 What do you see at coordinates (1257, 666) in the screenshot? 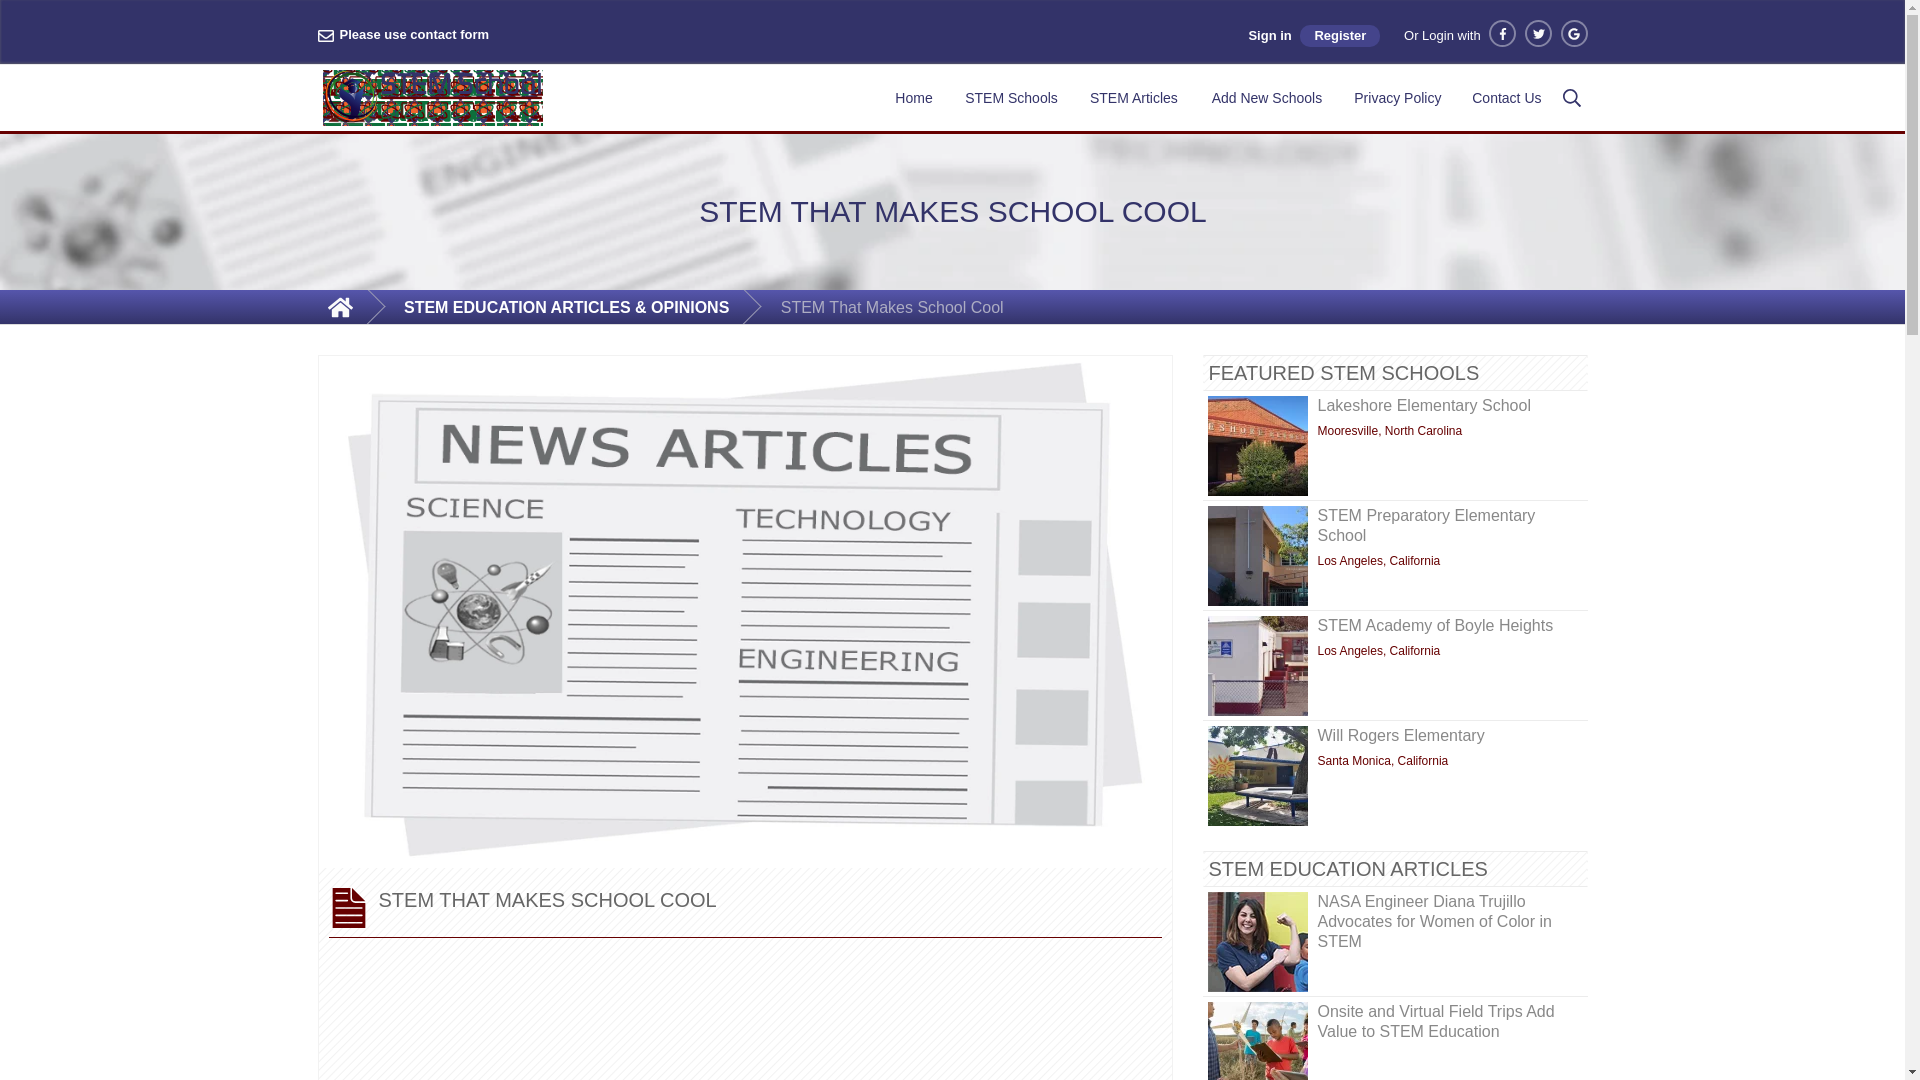
I see `STEM Academy of Boyle Heights` at bounding box center [1257, 666].